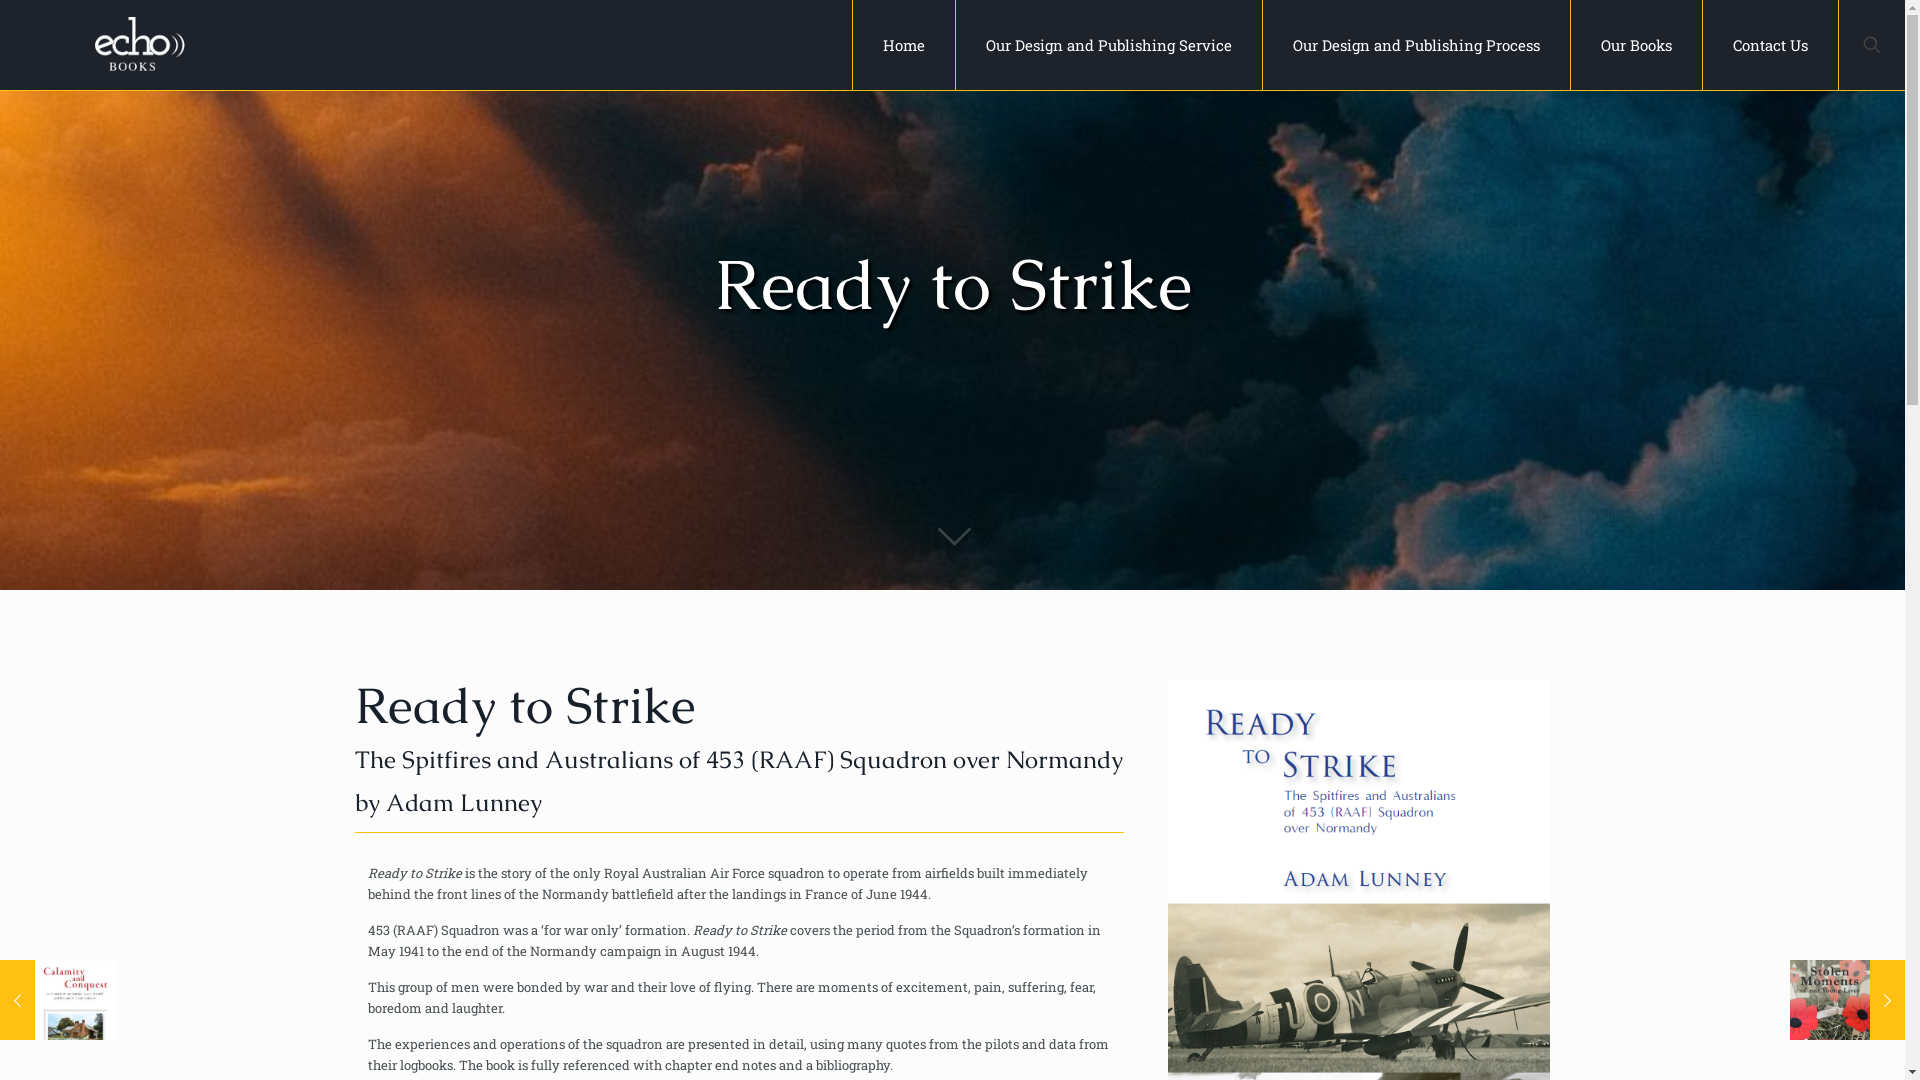 This screenshot has width=1920, height=1080. What do you see at coordinates (1164, 1008) in the screenshot?
I see `Our Books` at bounding box center [1164, 1008].